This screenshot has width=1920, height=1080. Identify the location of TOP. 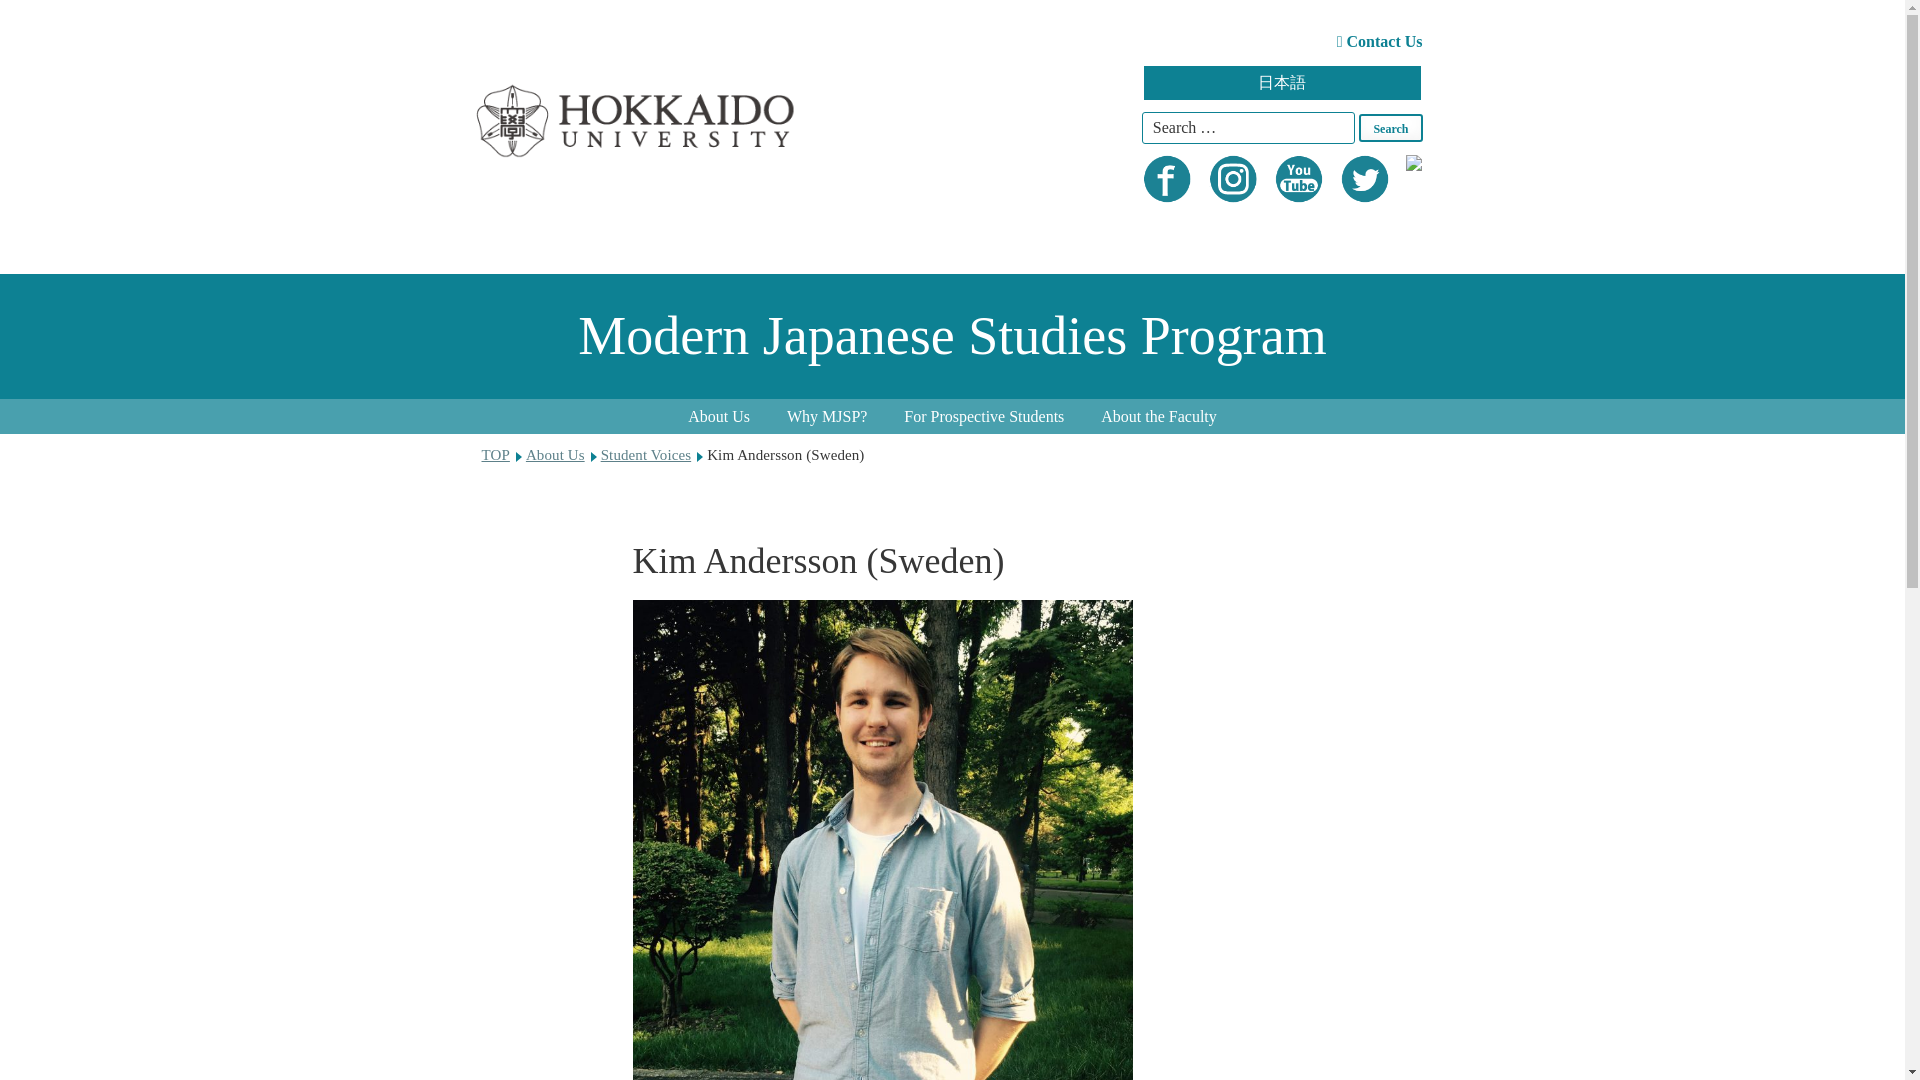
(496, 455).